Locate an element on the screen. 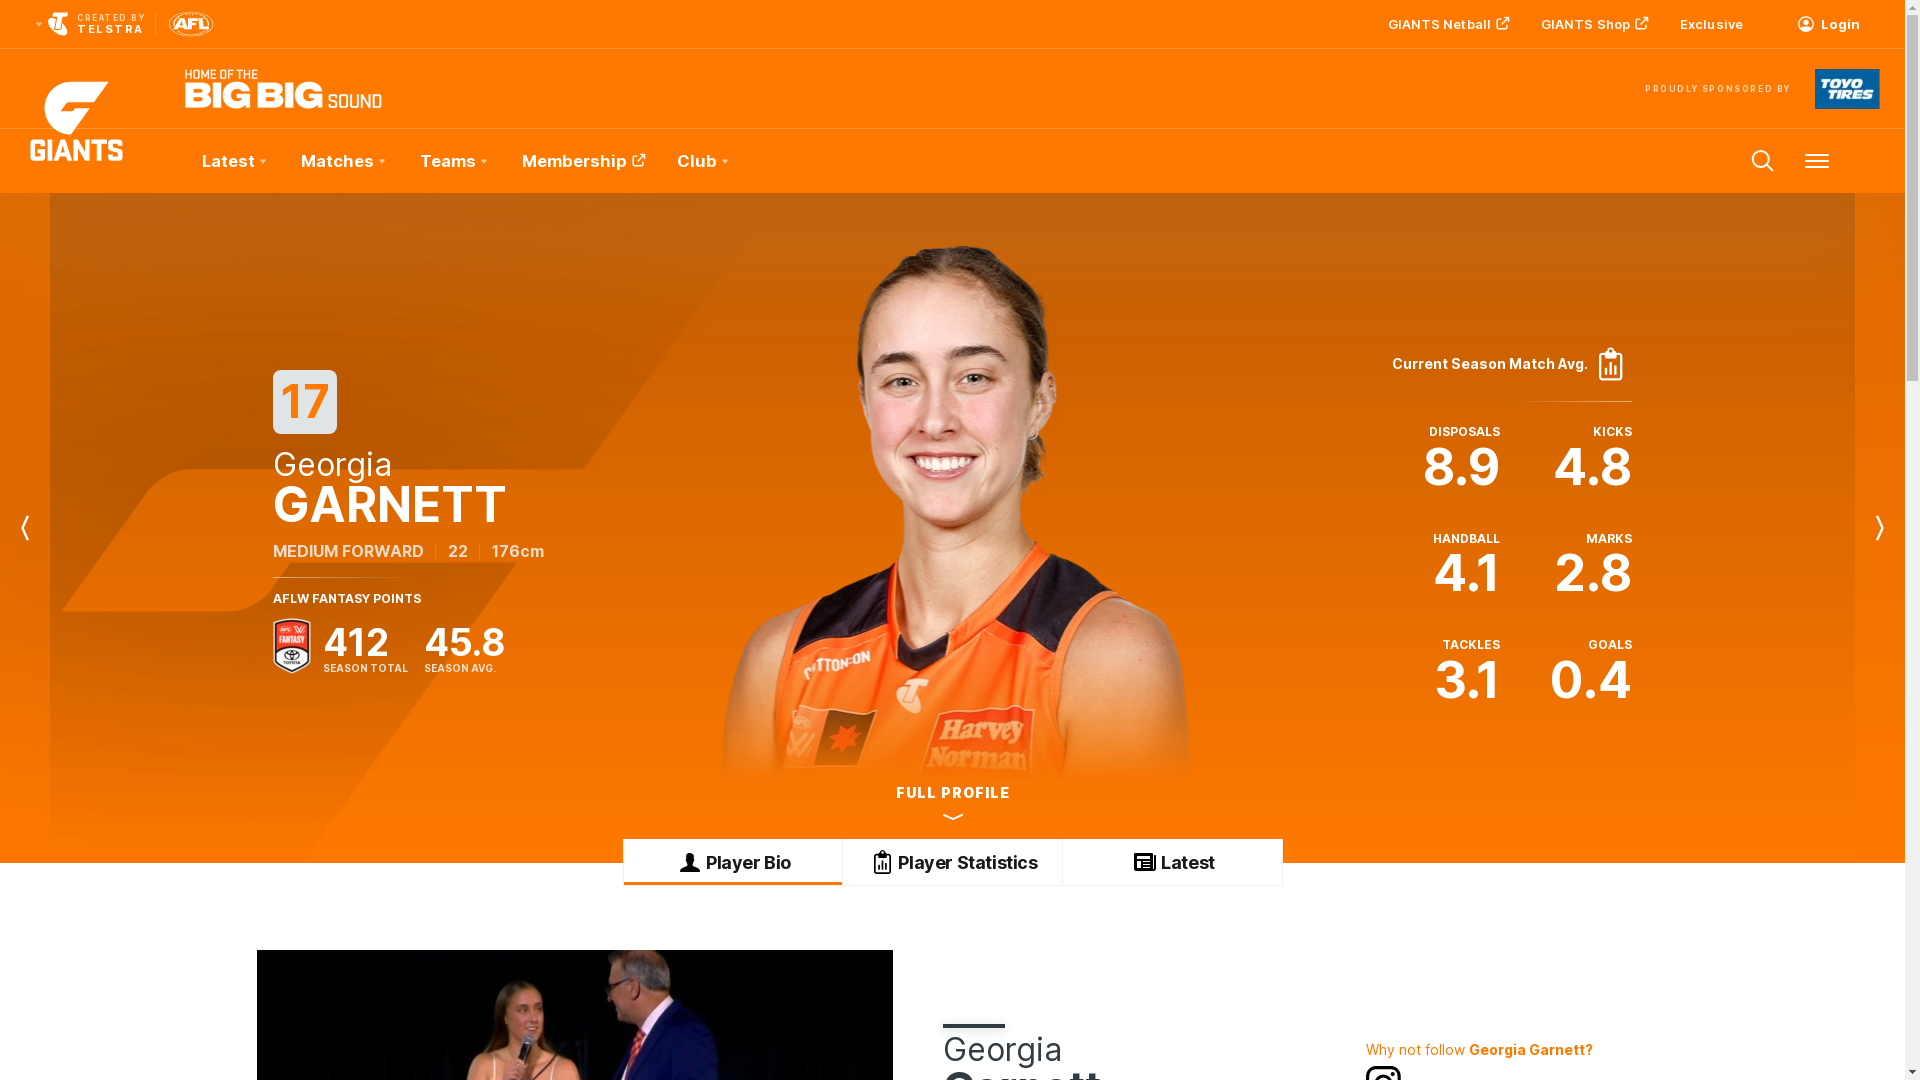 This screenshot has width=1920, height=1080. GIANTS Shop is located at coordinates (1592, 24).